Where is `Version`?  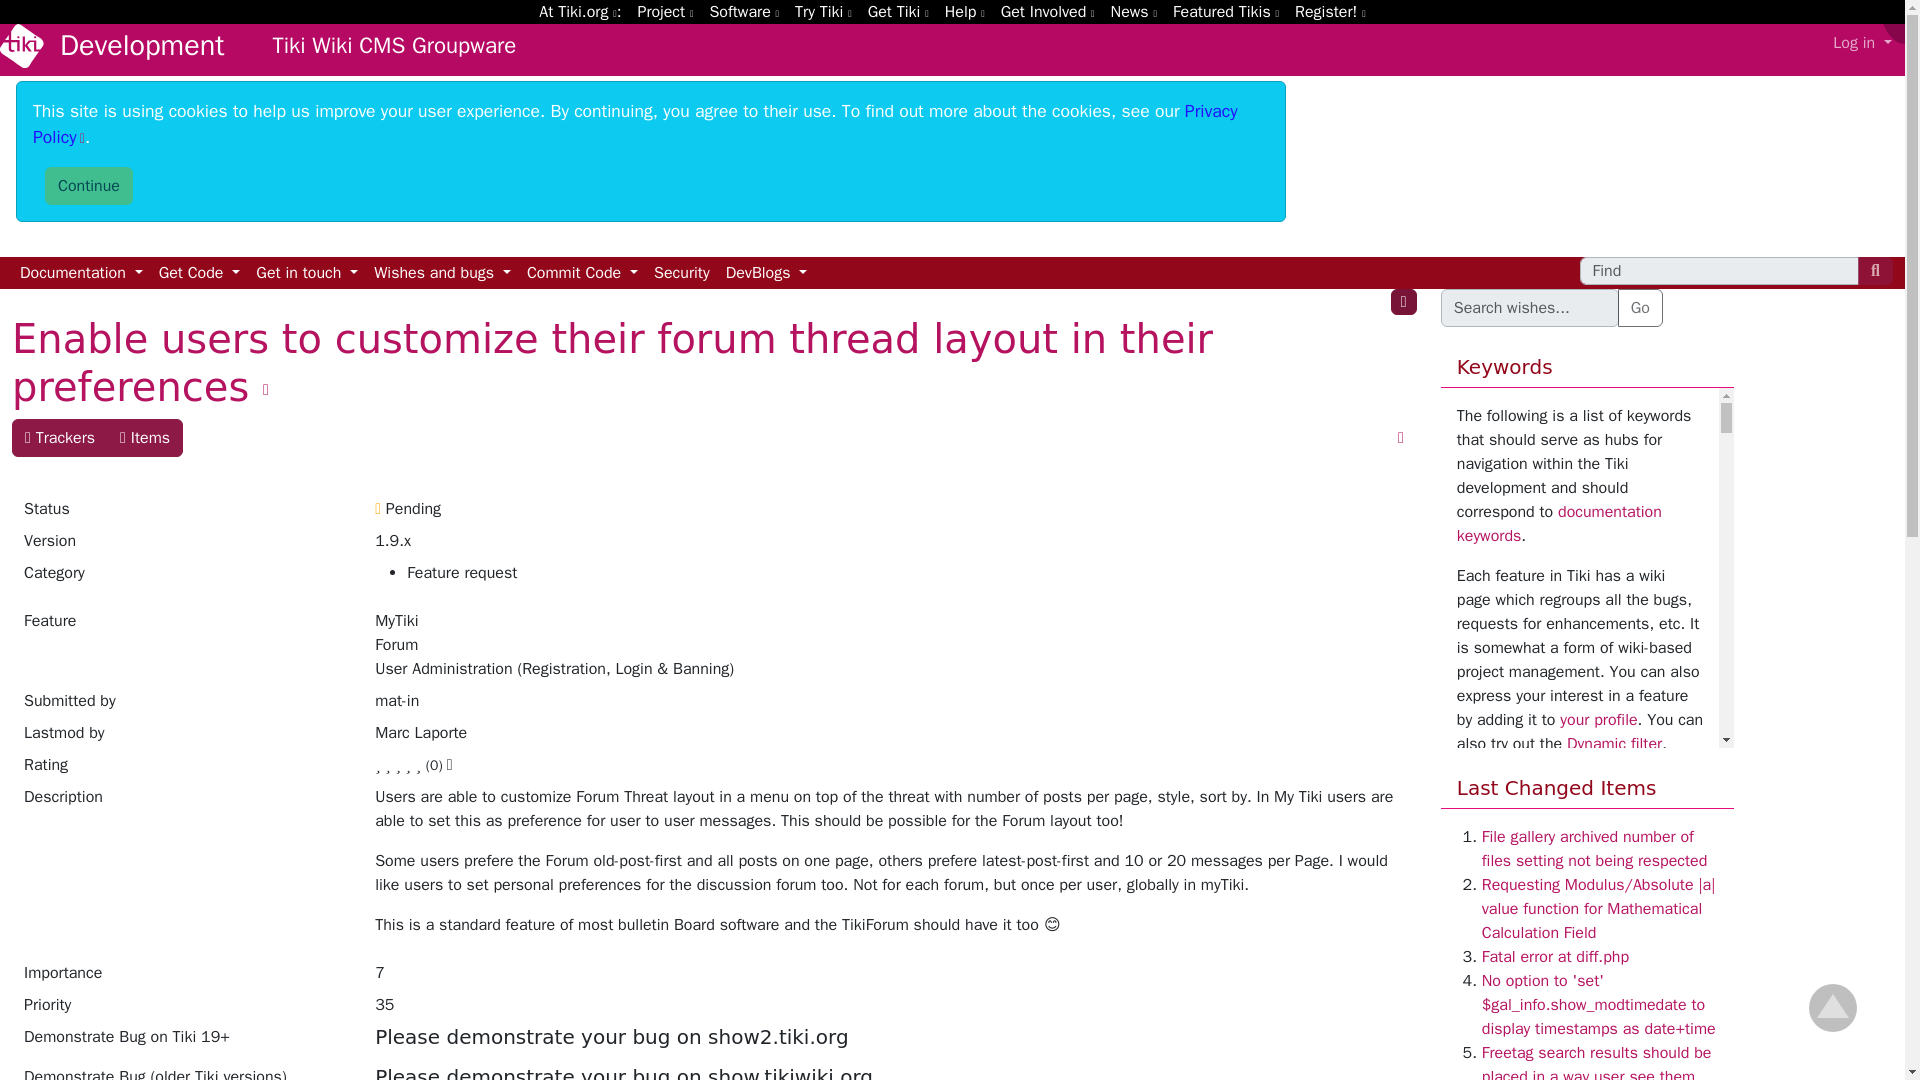 Version is located at coordinates (186, 544).